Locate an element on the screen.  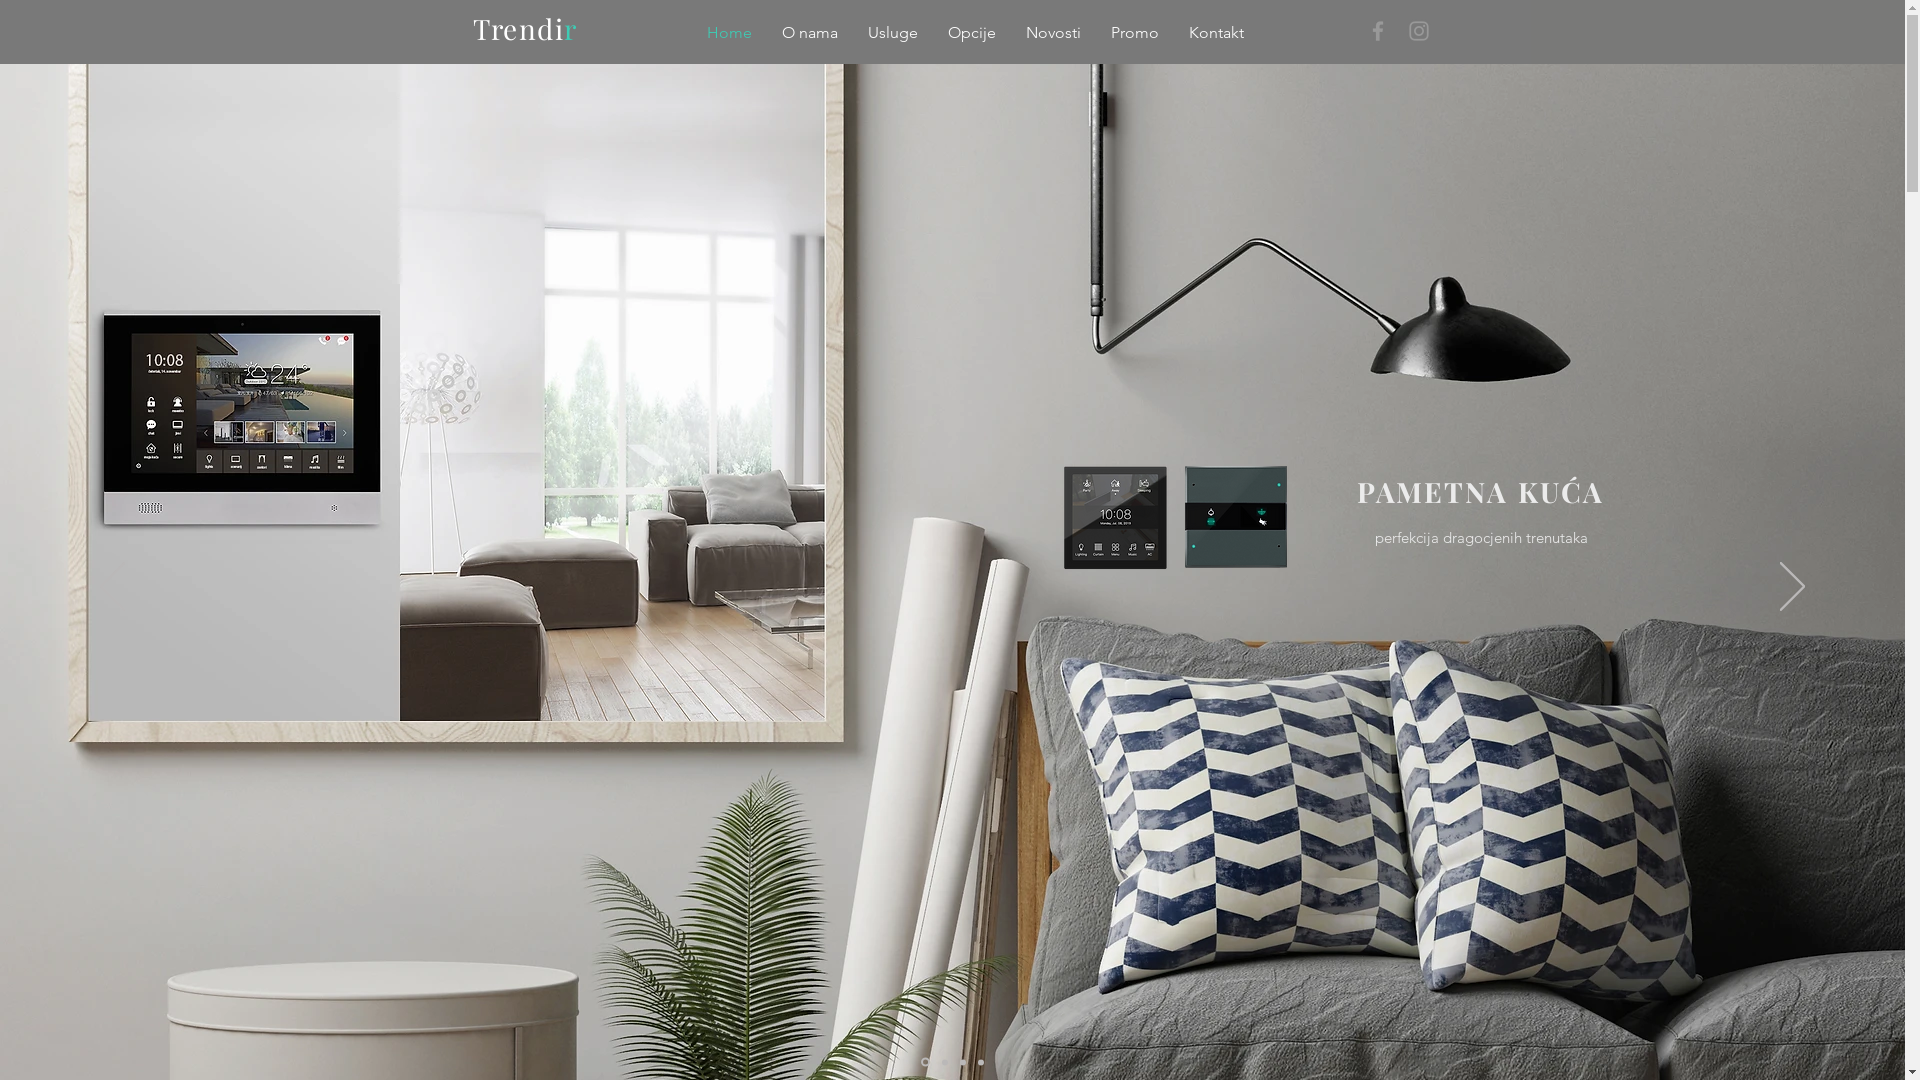
Promo is located at coordinates (1135, 33).